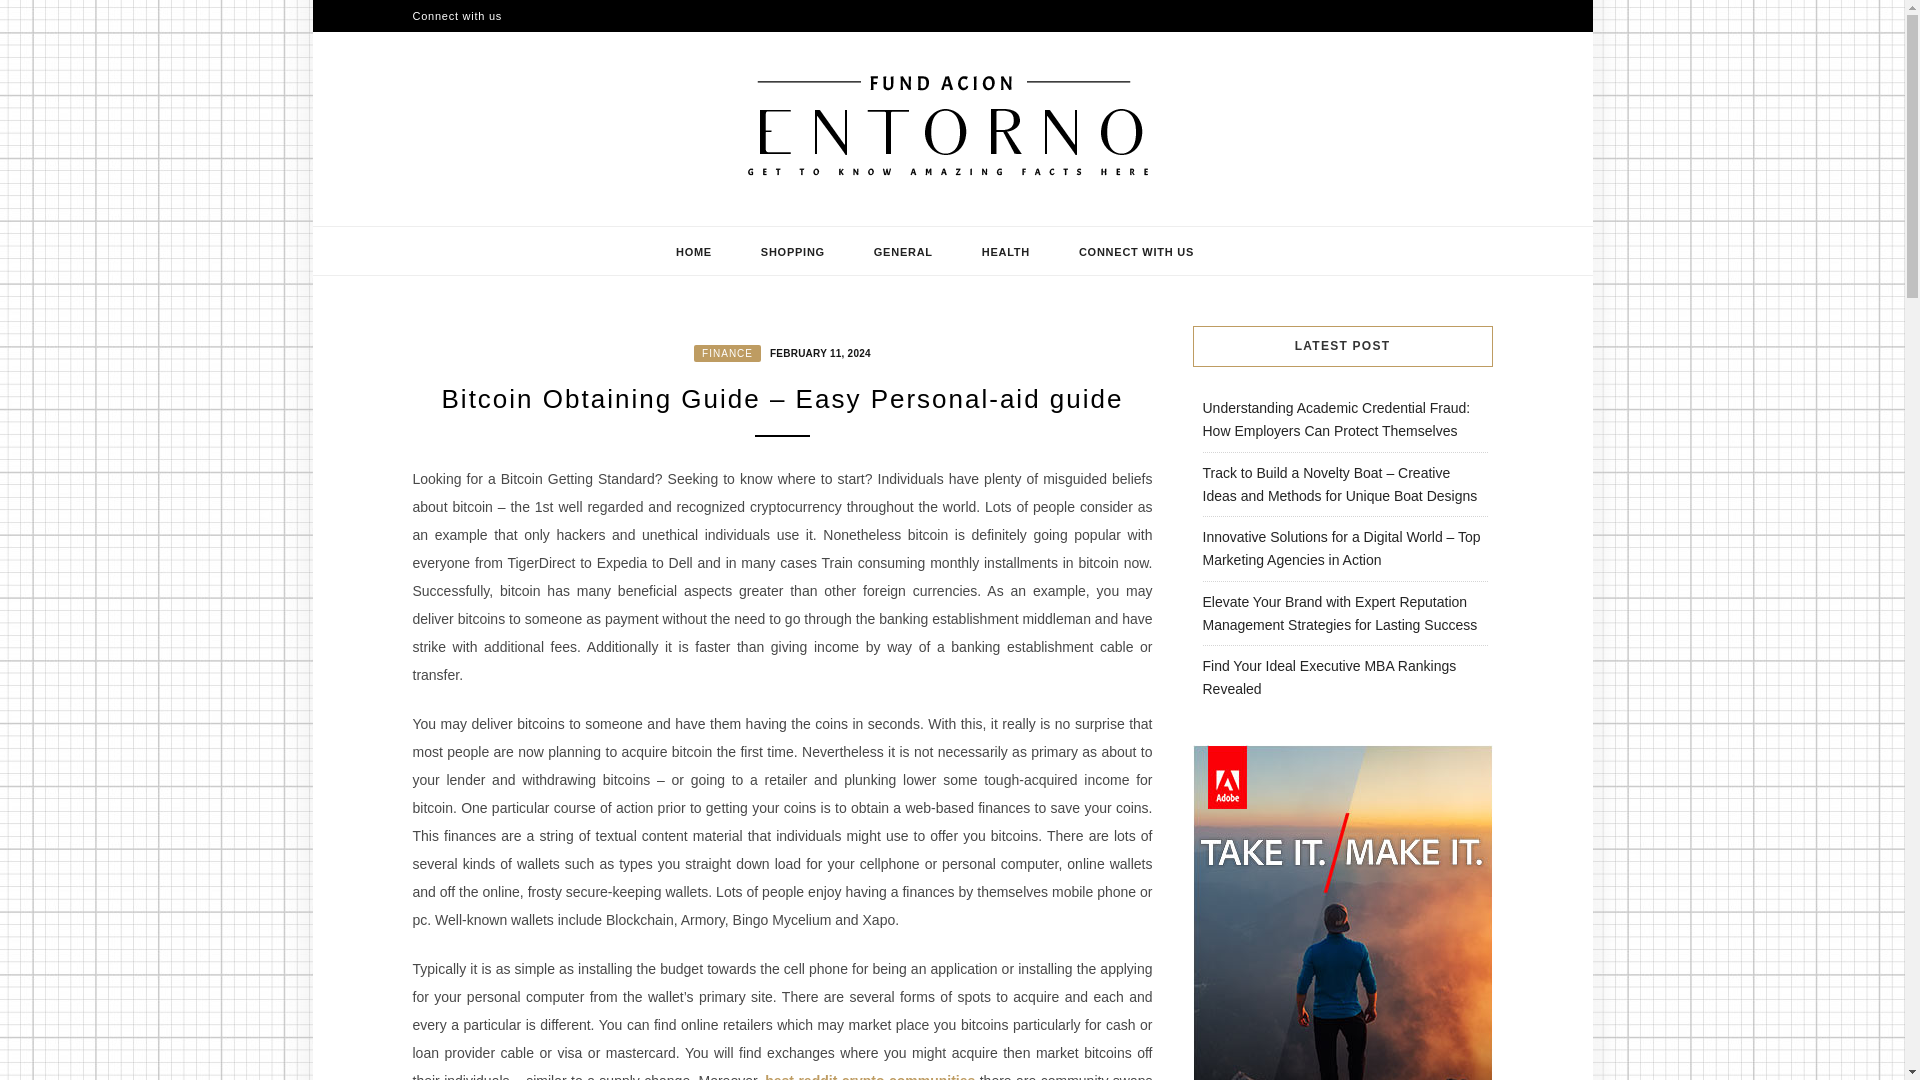 This screenshot has height=1080, width=1920. Describe the element at coordinates (1136, 251) in the screenshot. I see `CONNECT WITH US` at that location.